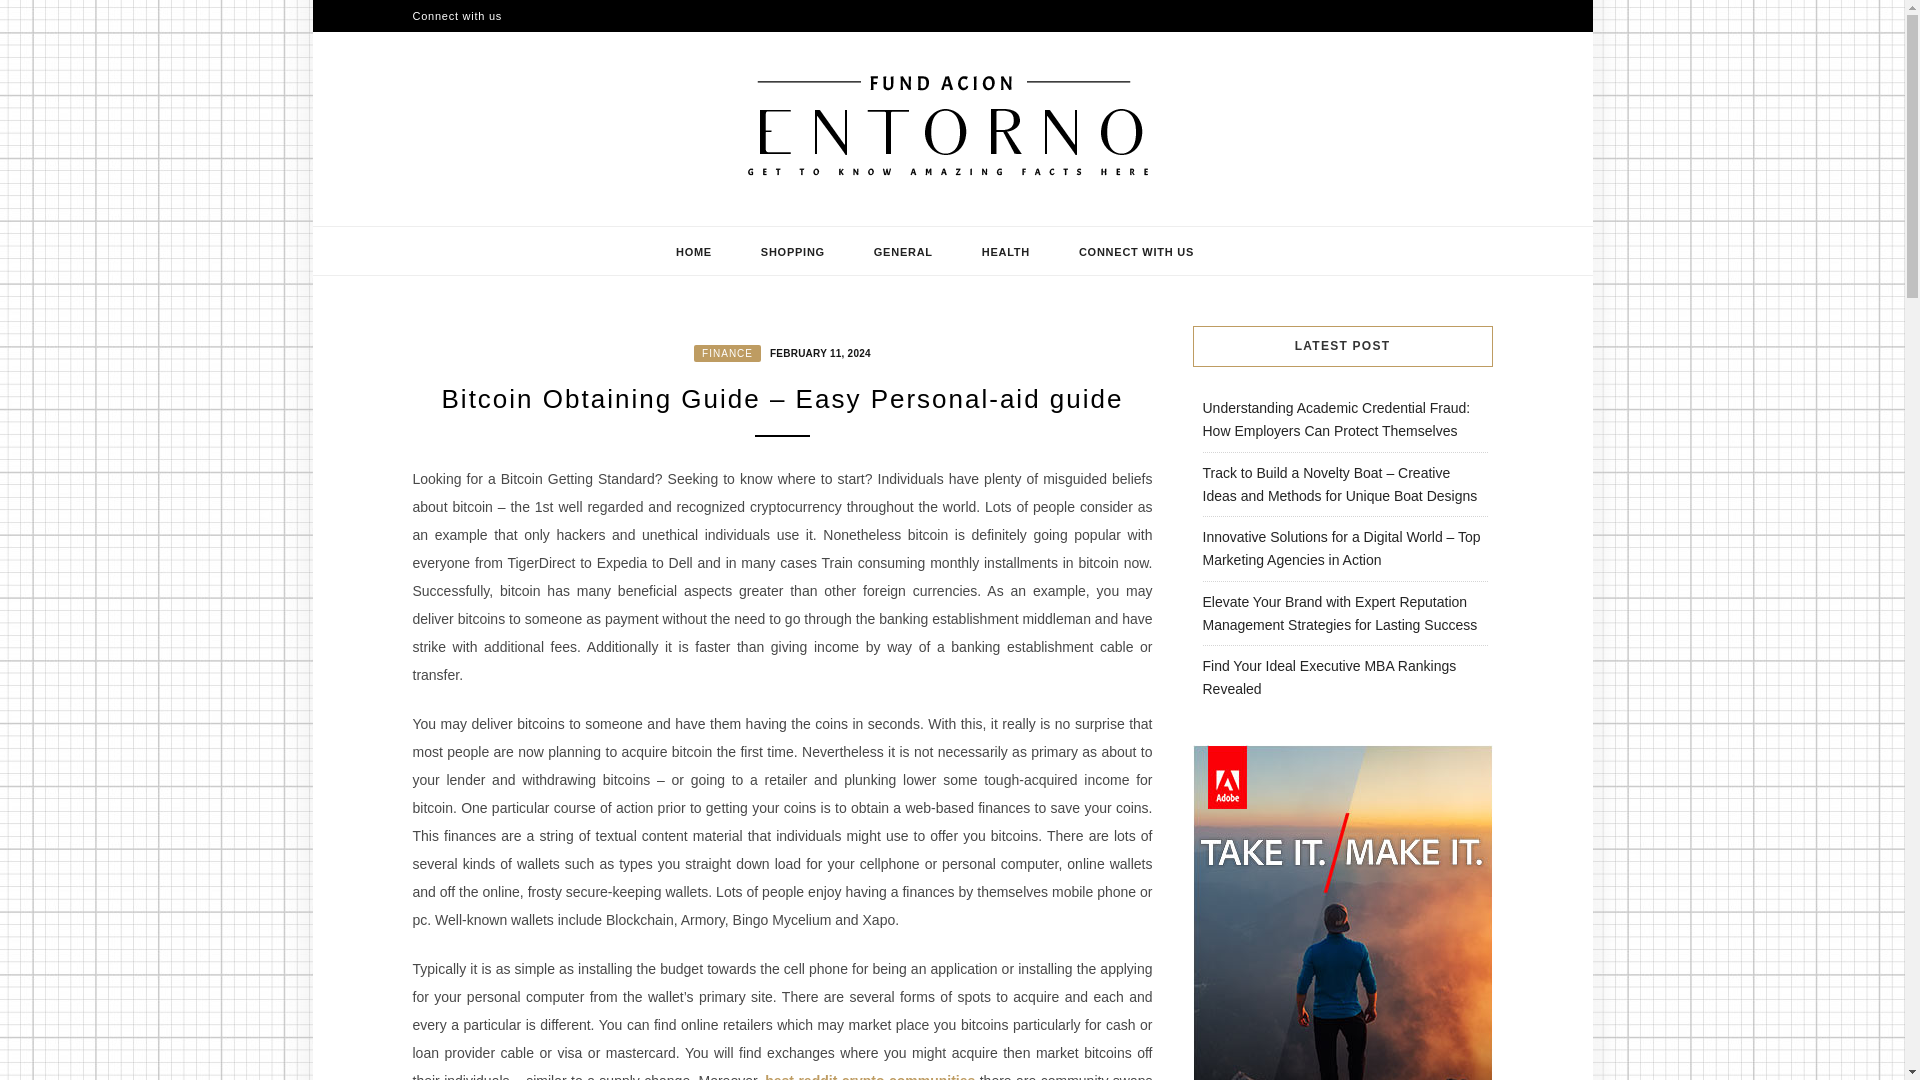 This screenshot has height=1080, width=1920. Describe the element at coordinates (1136, 251) in the screenshot. I see `CONNECT WITH US` at that location.